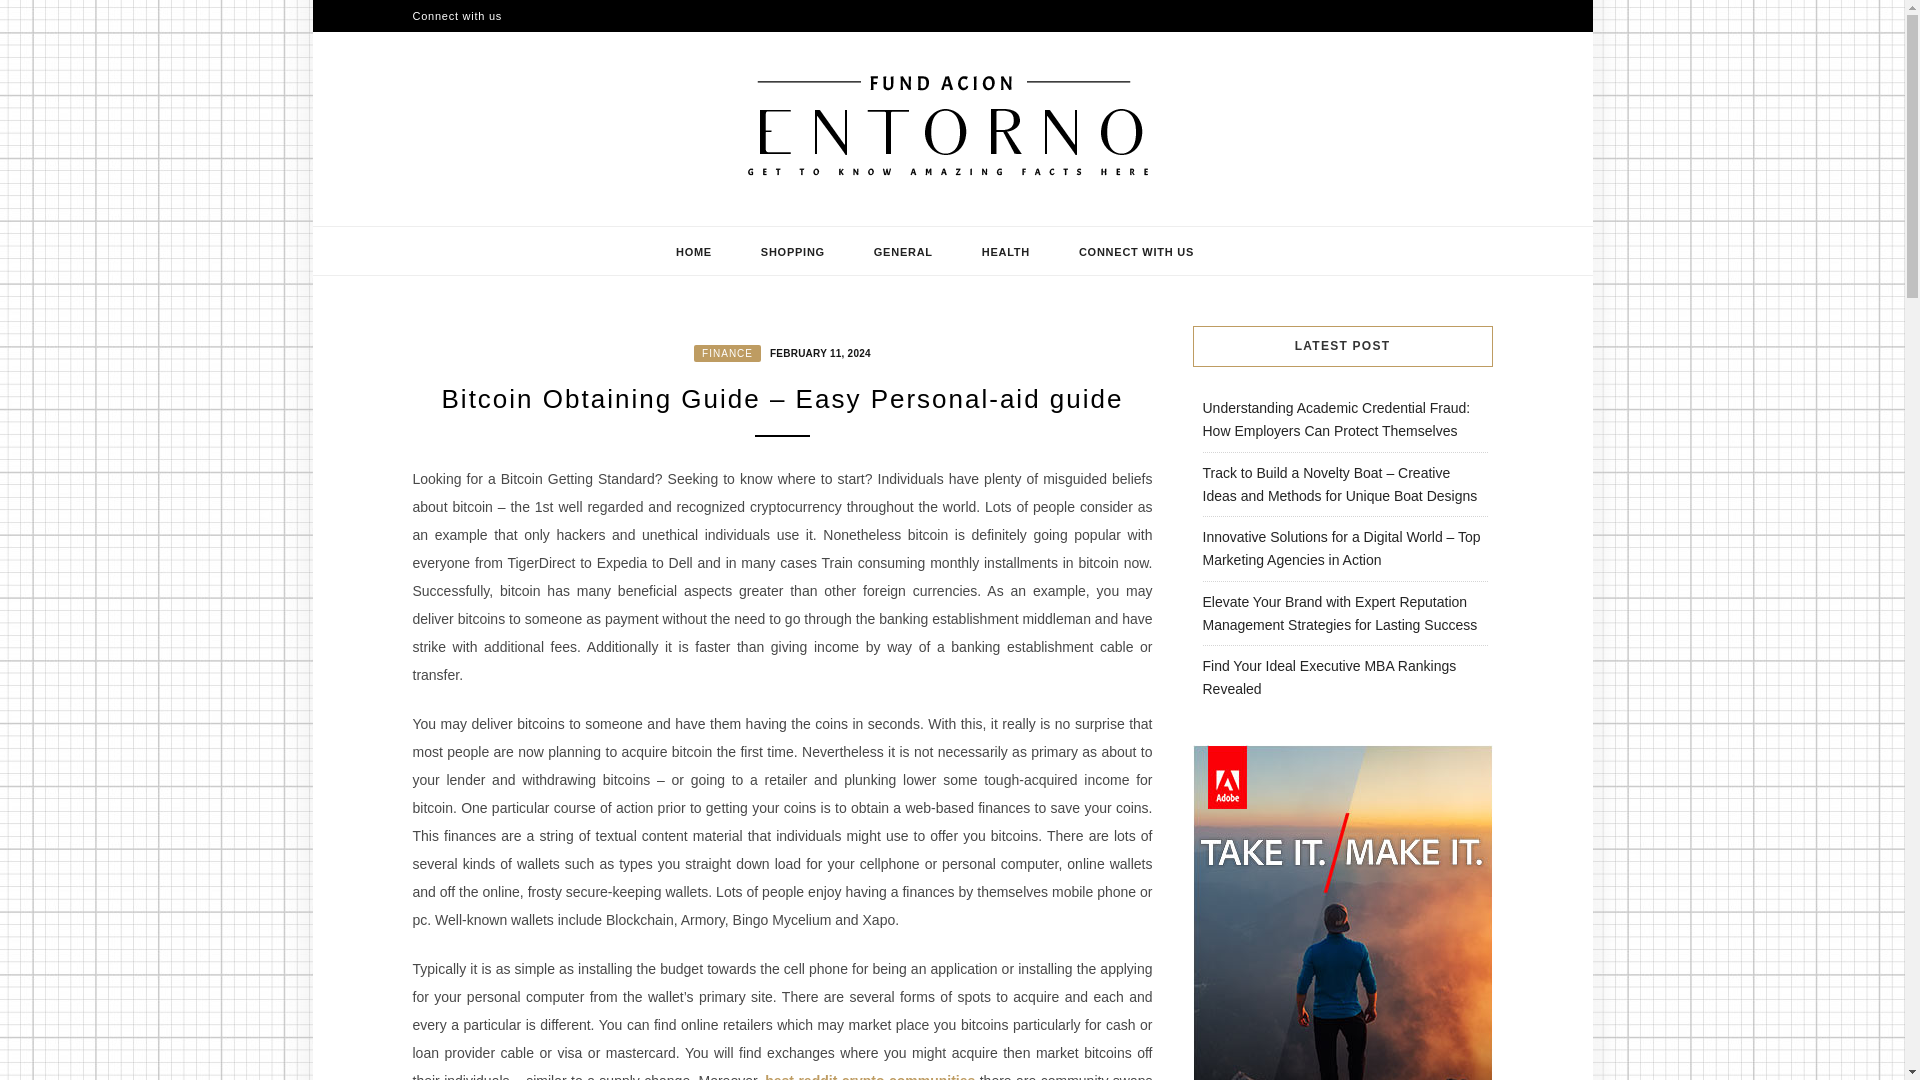 This screenshot has height=1080, width=1920. Describe the element at coordinates (1136, 251) in the screenshot. I see `CONNECT WITH US` at that location.